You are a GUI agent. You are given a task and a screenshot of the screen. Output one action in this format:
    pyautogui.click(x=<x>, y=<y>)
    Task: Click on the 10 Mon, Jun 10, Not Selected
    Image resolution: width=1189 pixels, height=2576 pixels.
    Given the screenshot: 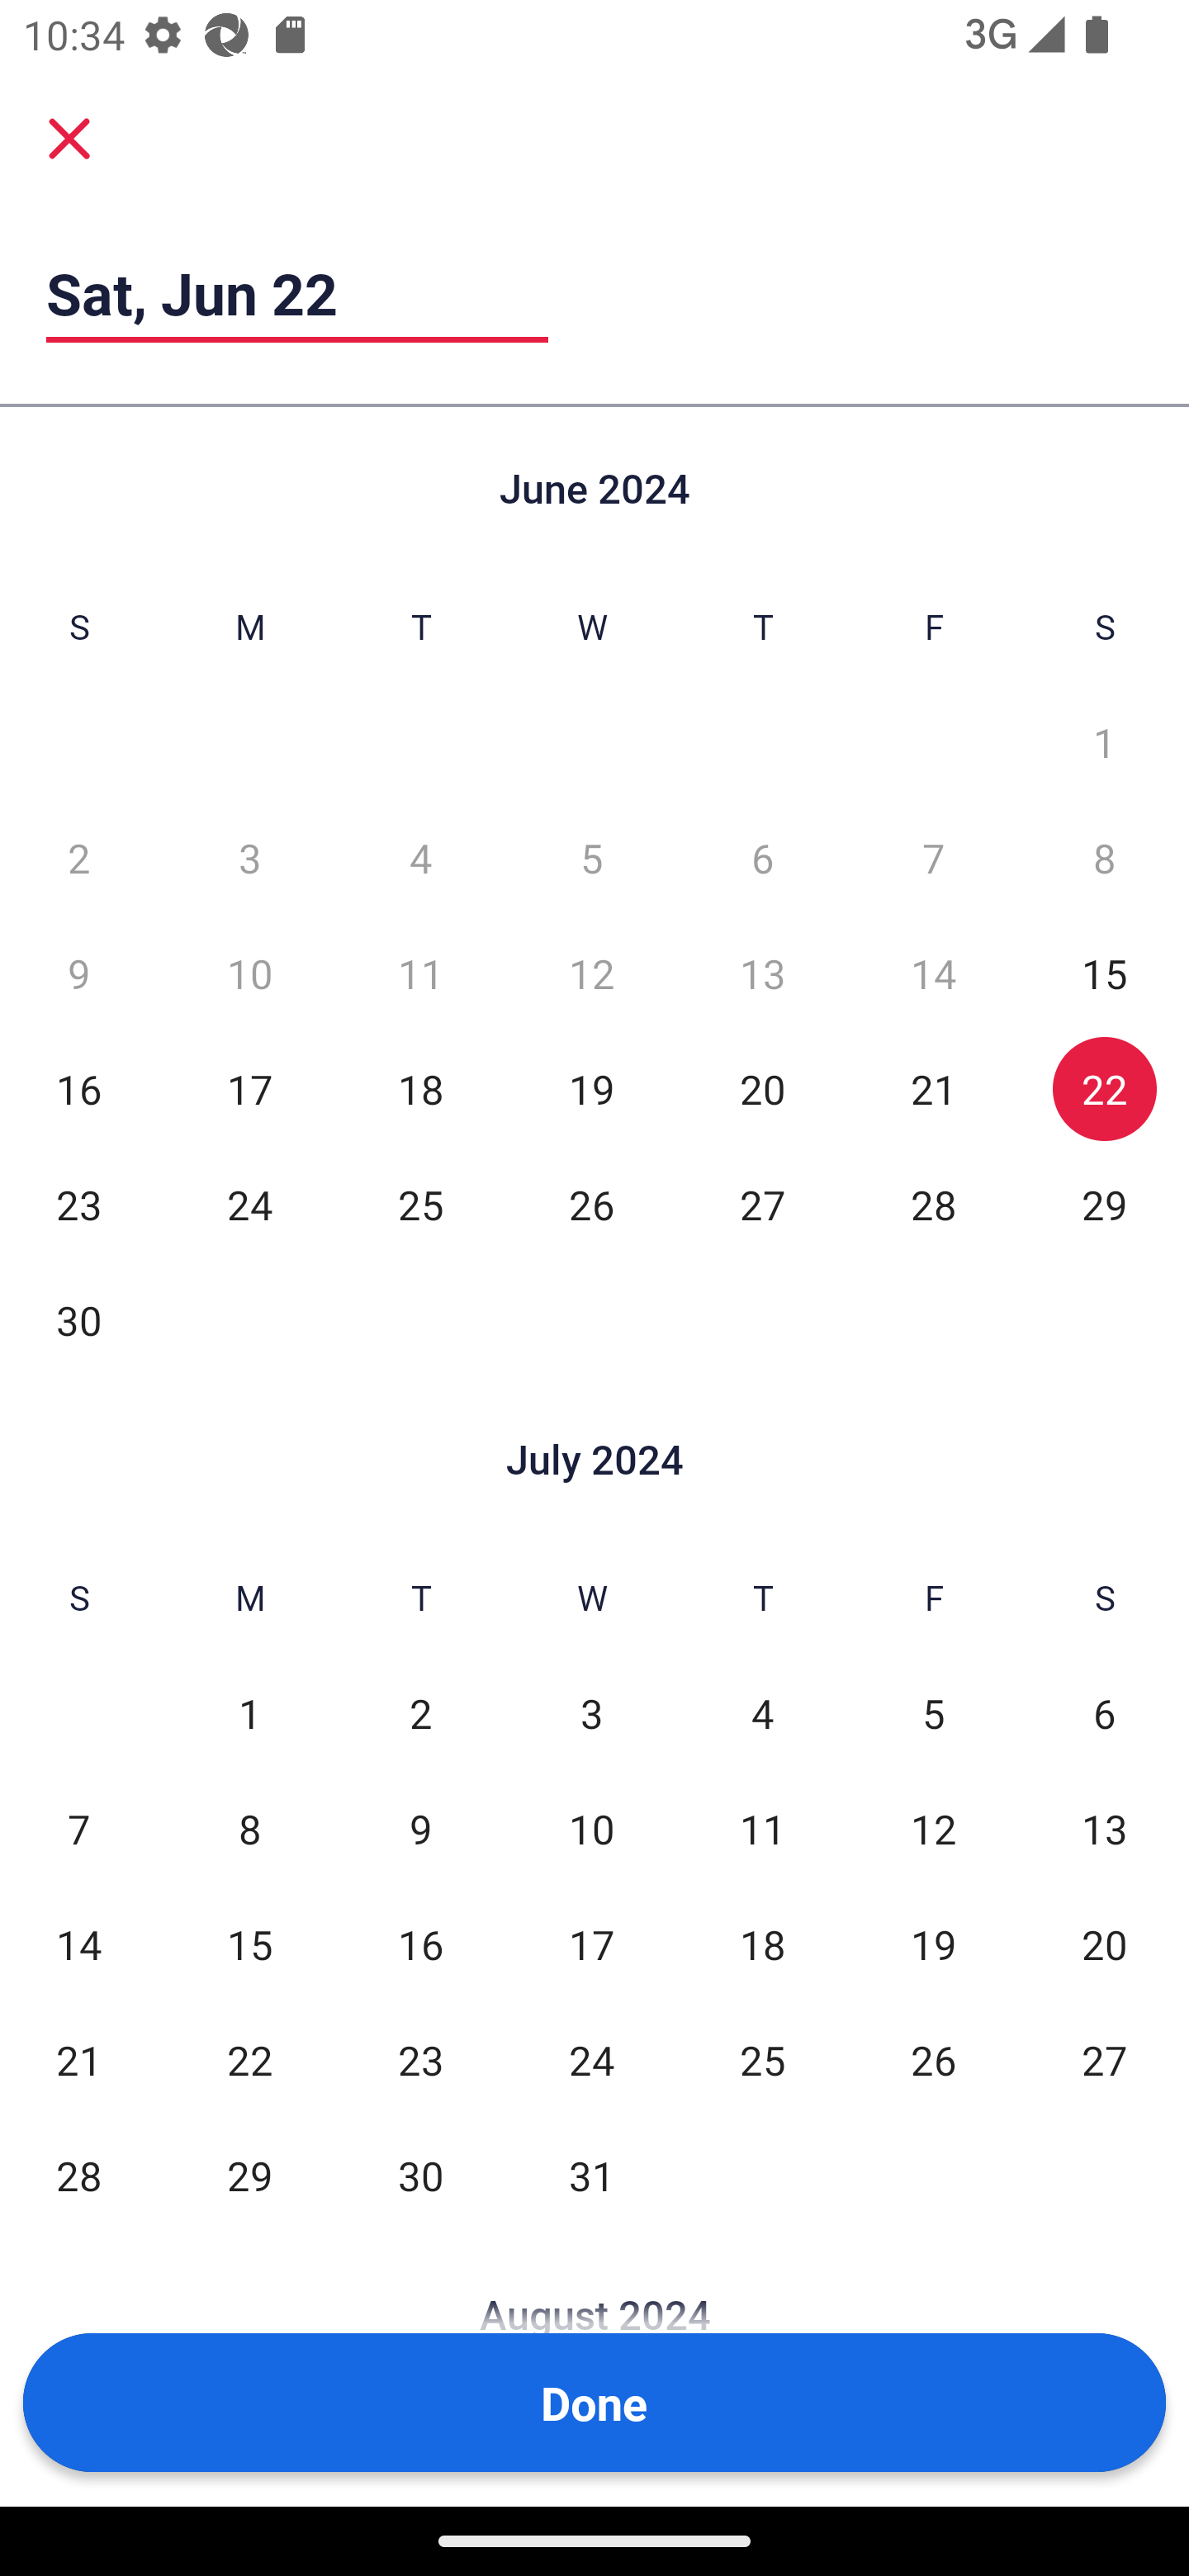 What is the action you would take?
    pyautogui.click(x=249, y=973)
    